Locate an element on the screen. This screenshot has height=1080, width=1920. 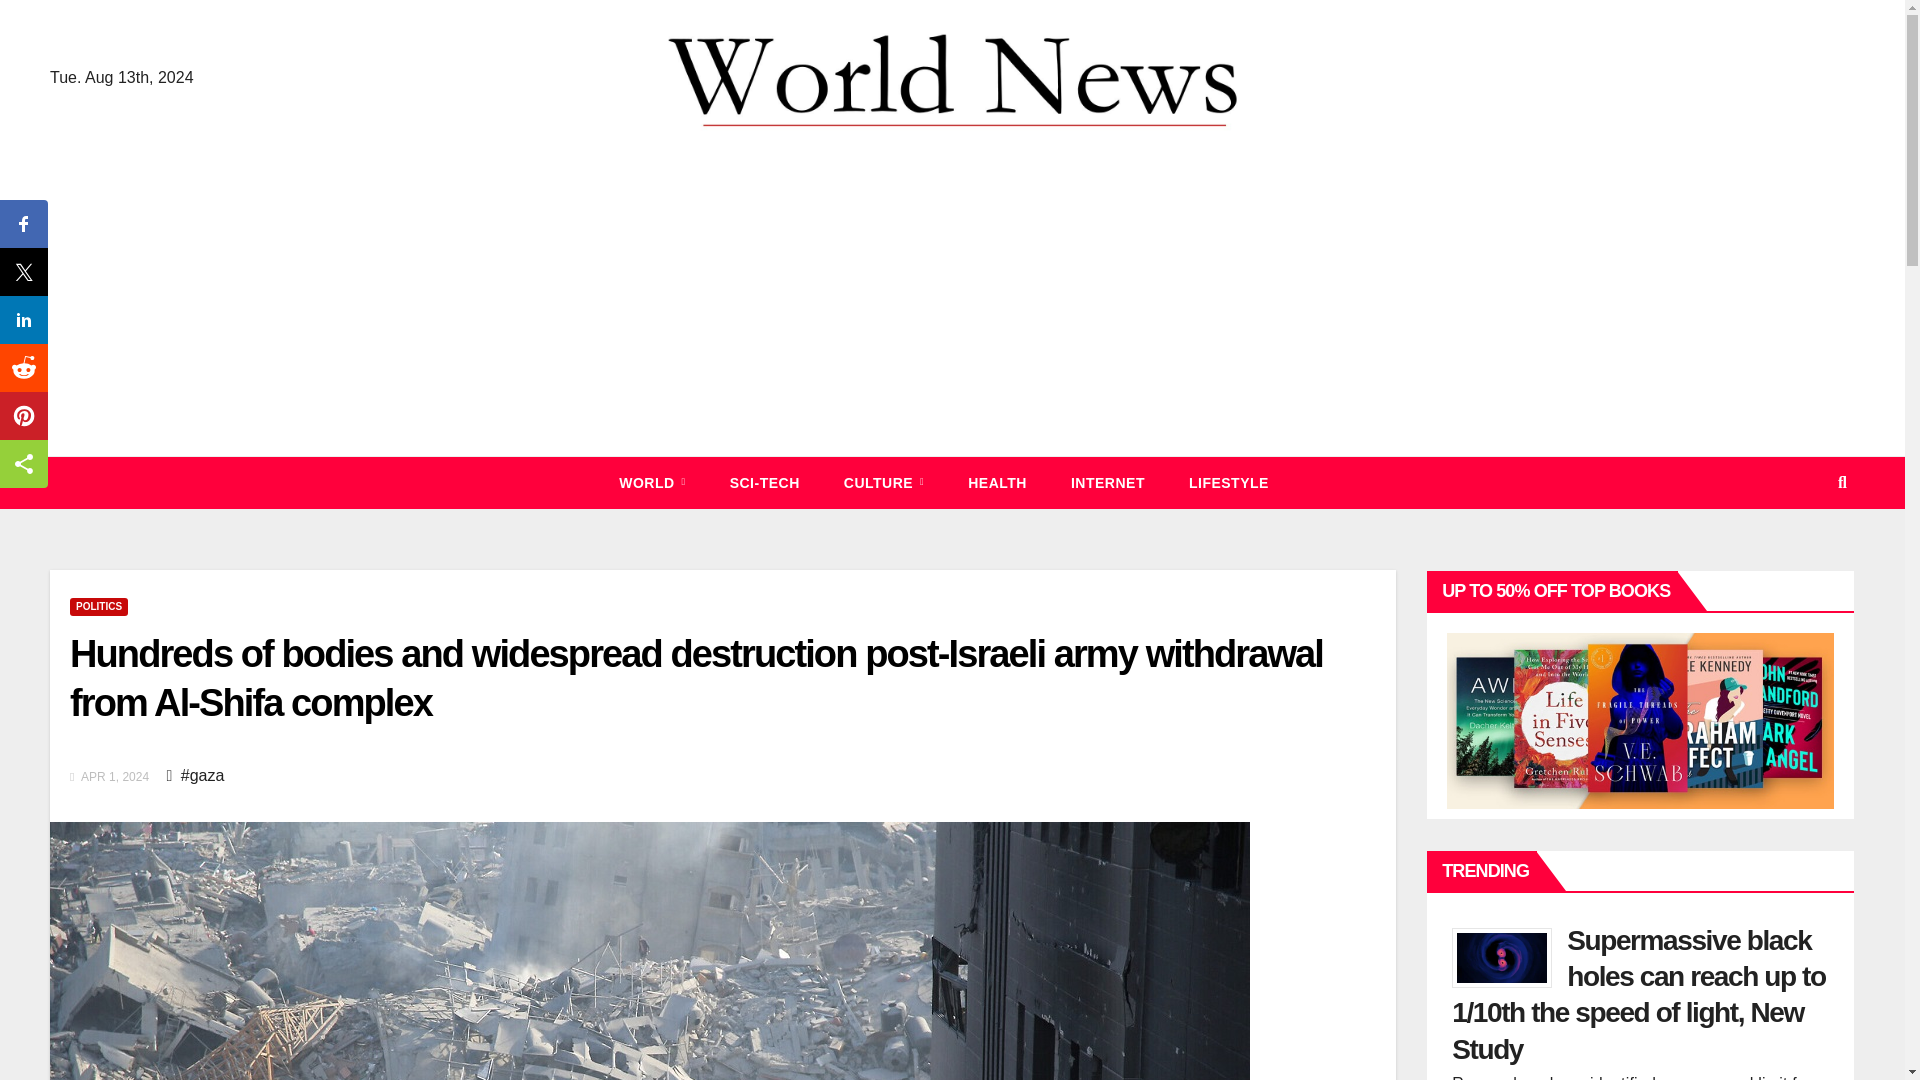
LIFESTYLE is located at coordinates (1228, 482).